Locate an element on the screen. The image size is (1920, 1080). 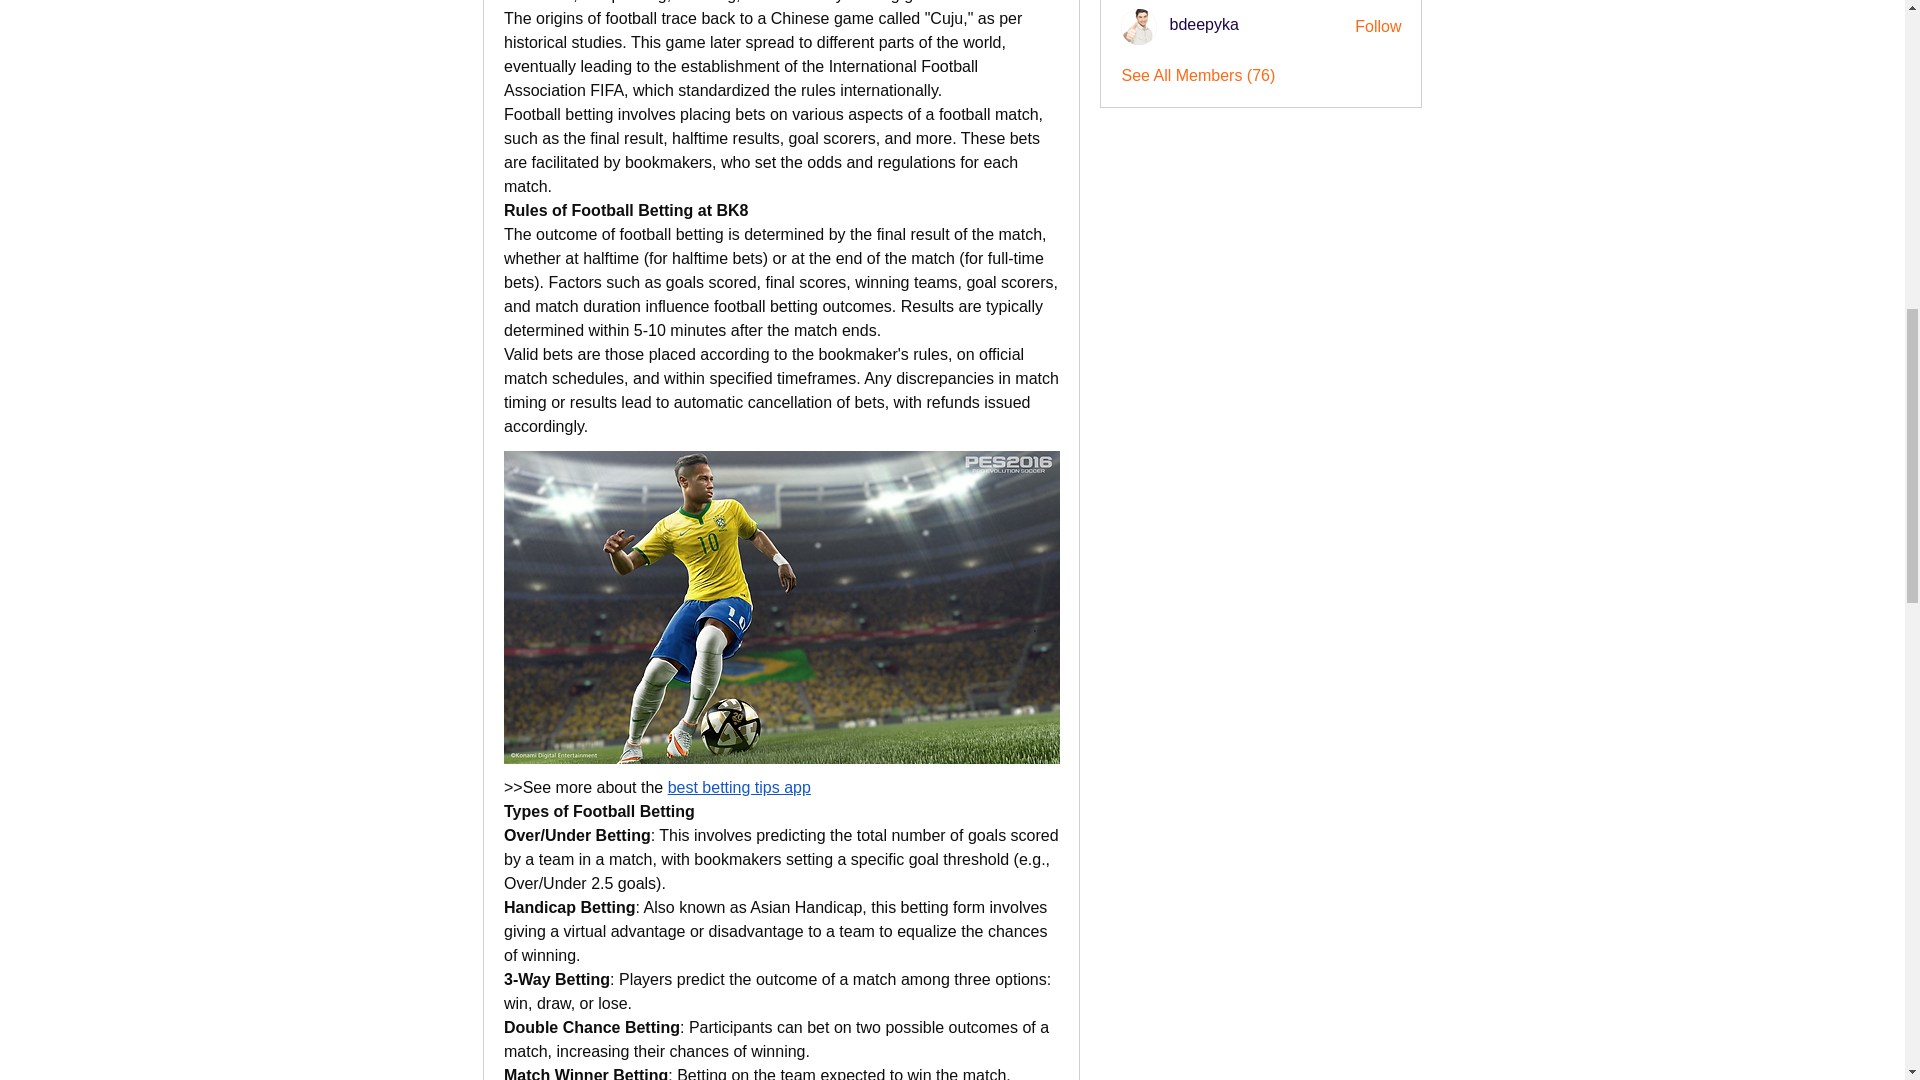
best betting tips app is located at coordinates (738, 786).